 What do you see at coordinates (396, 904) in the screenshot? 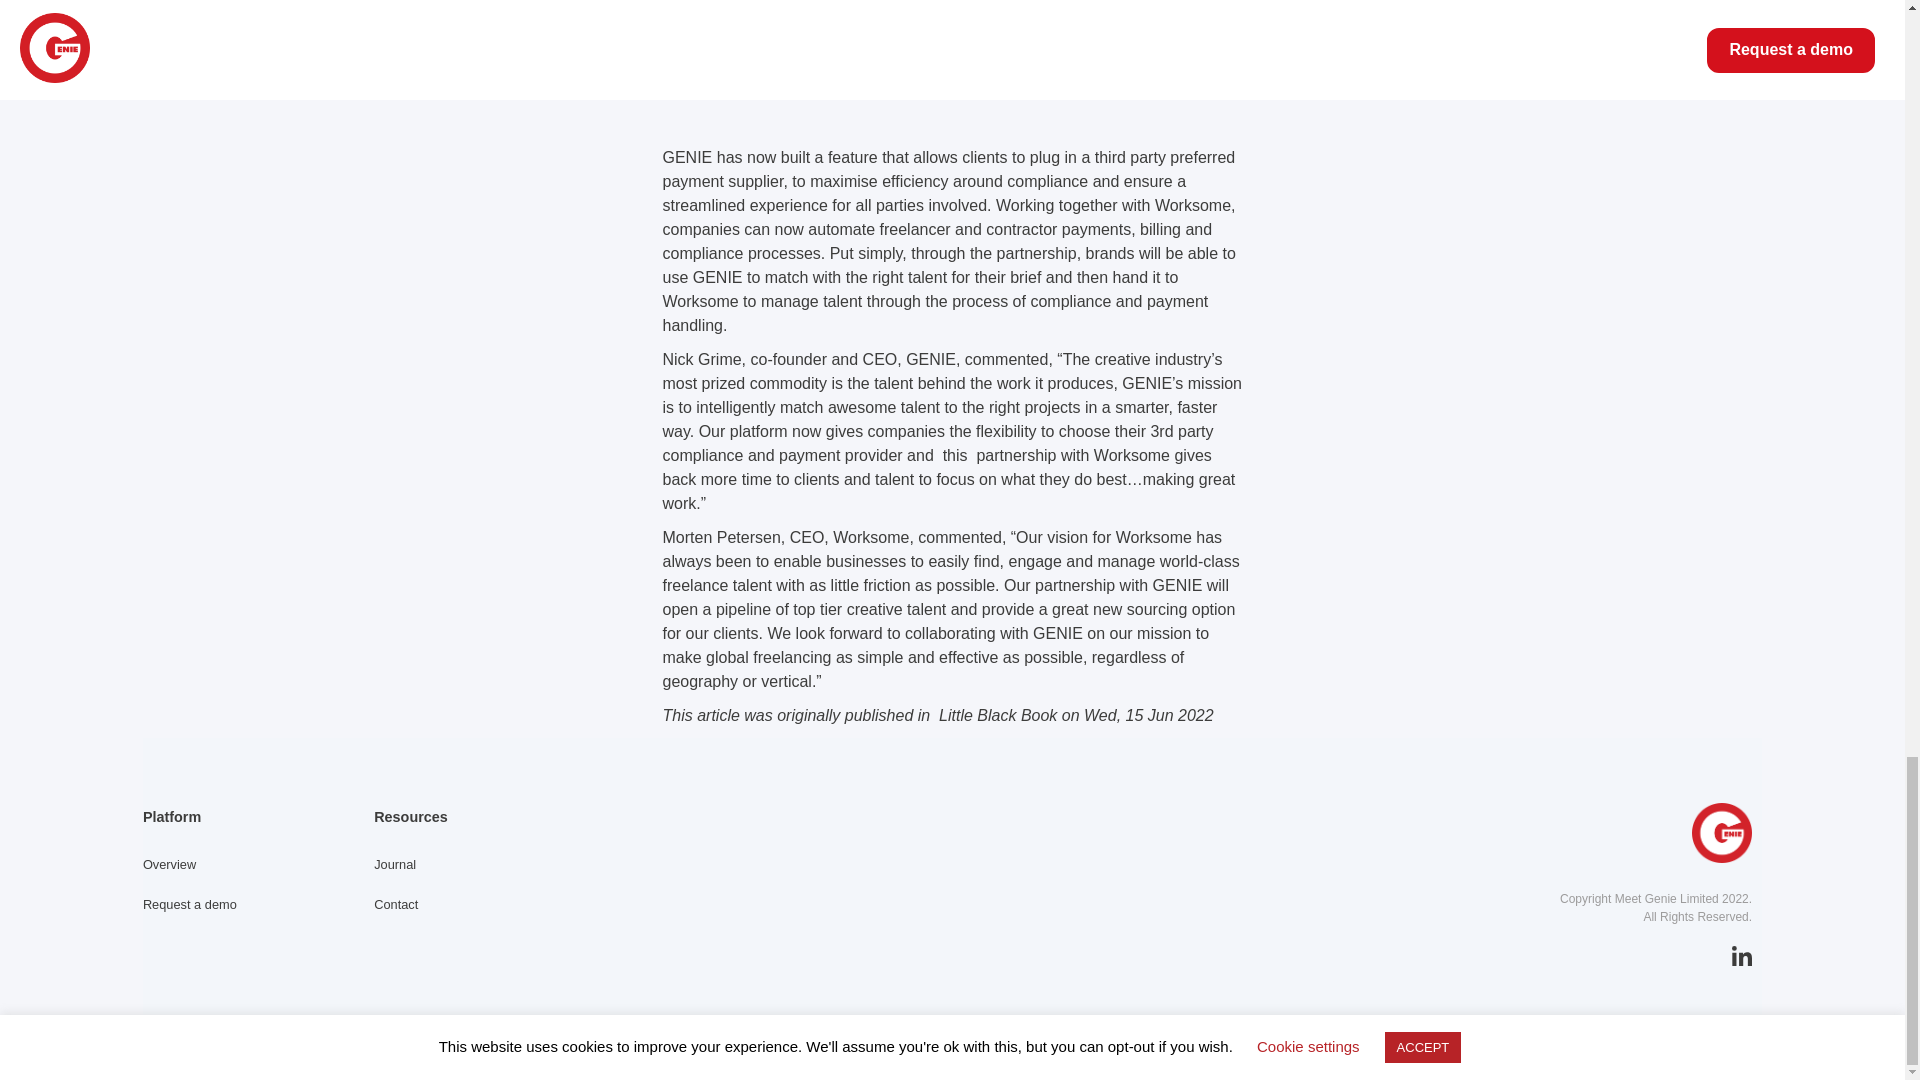
I see `Contact` at bounding box center [396, 904].